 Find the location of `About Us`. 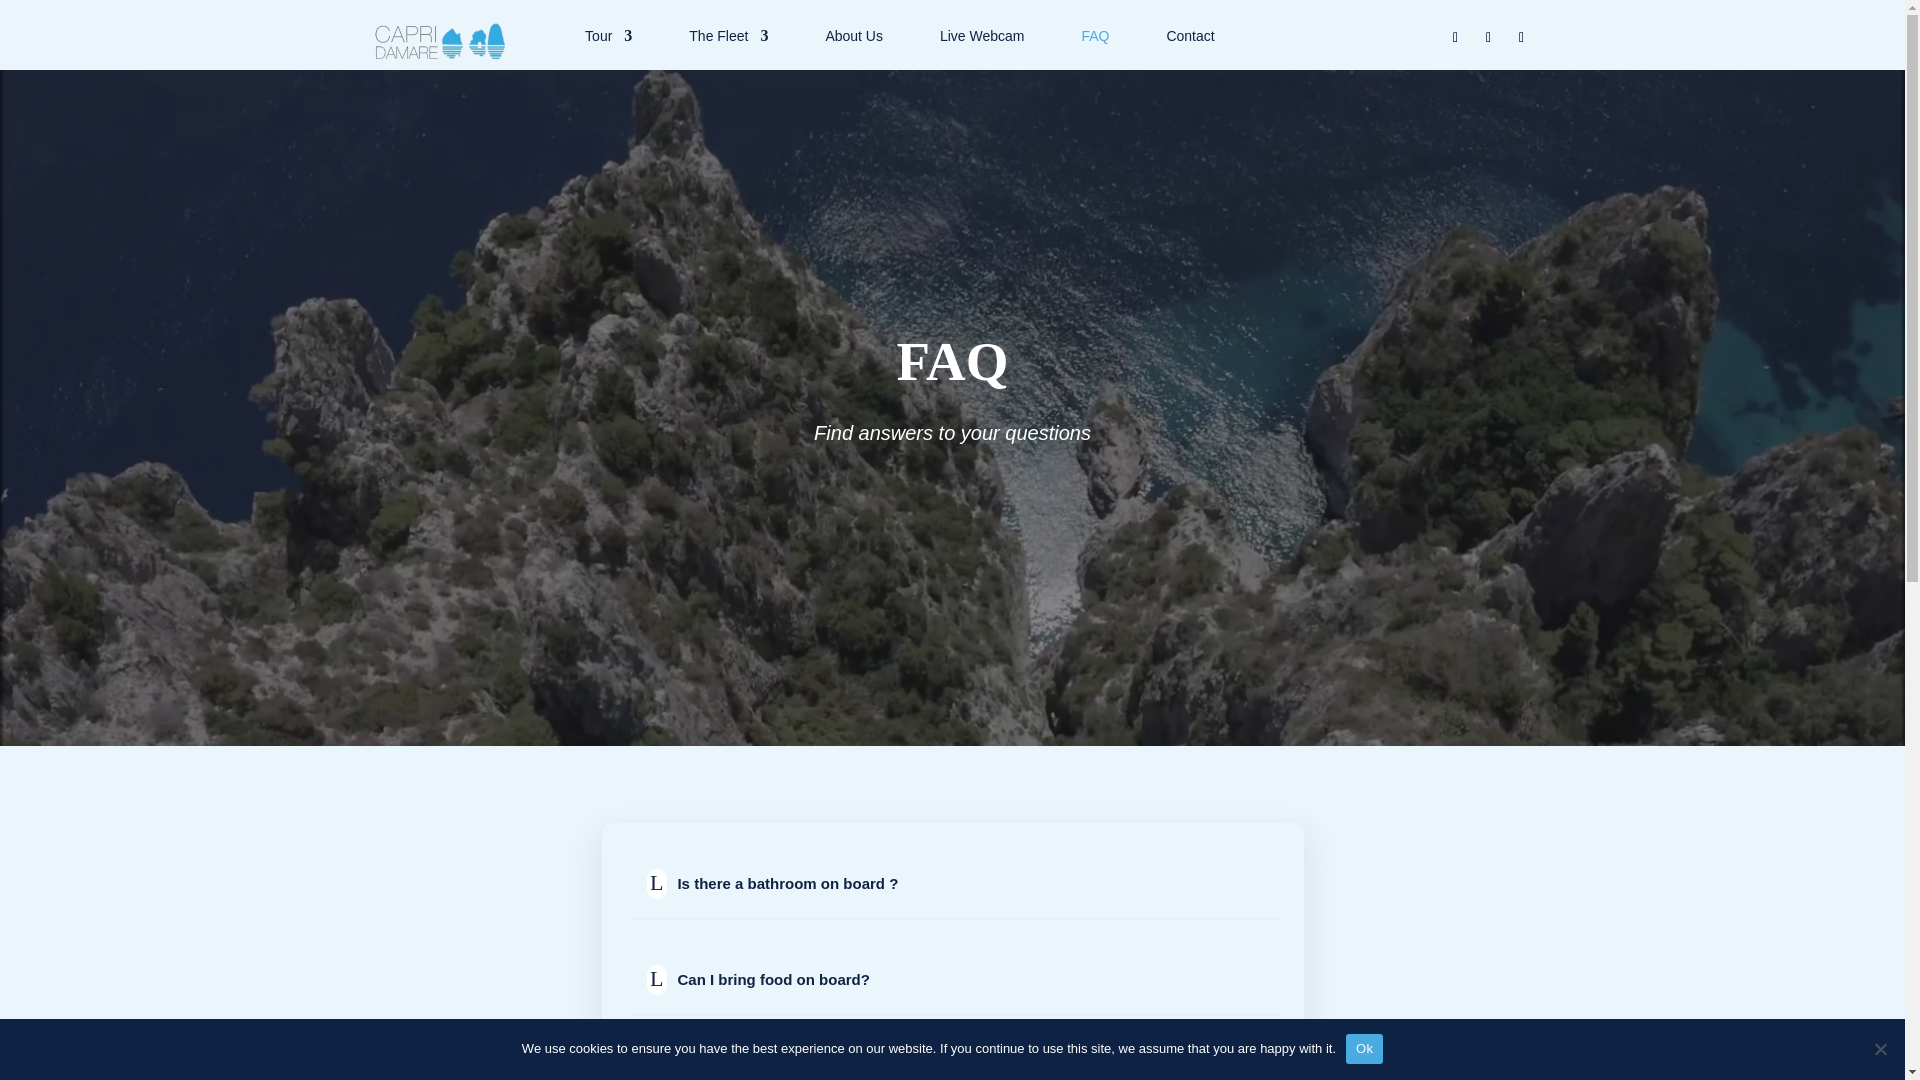

About Us is located at coordinates (854, 39).